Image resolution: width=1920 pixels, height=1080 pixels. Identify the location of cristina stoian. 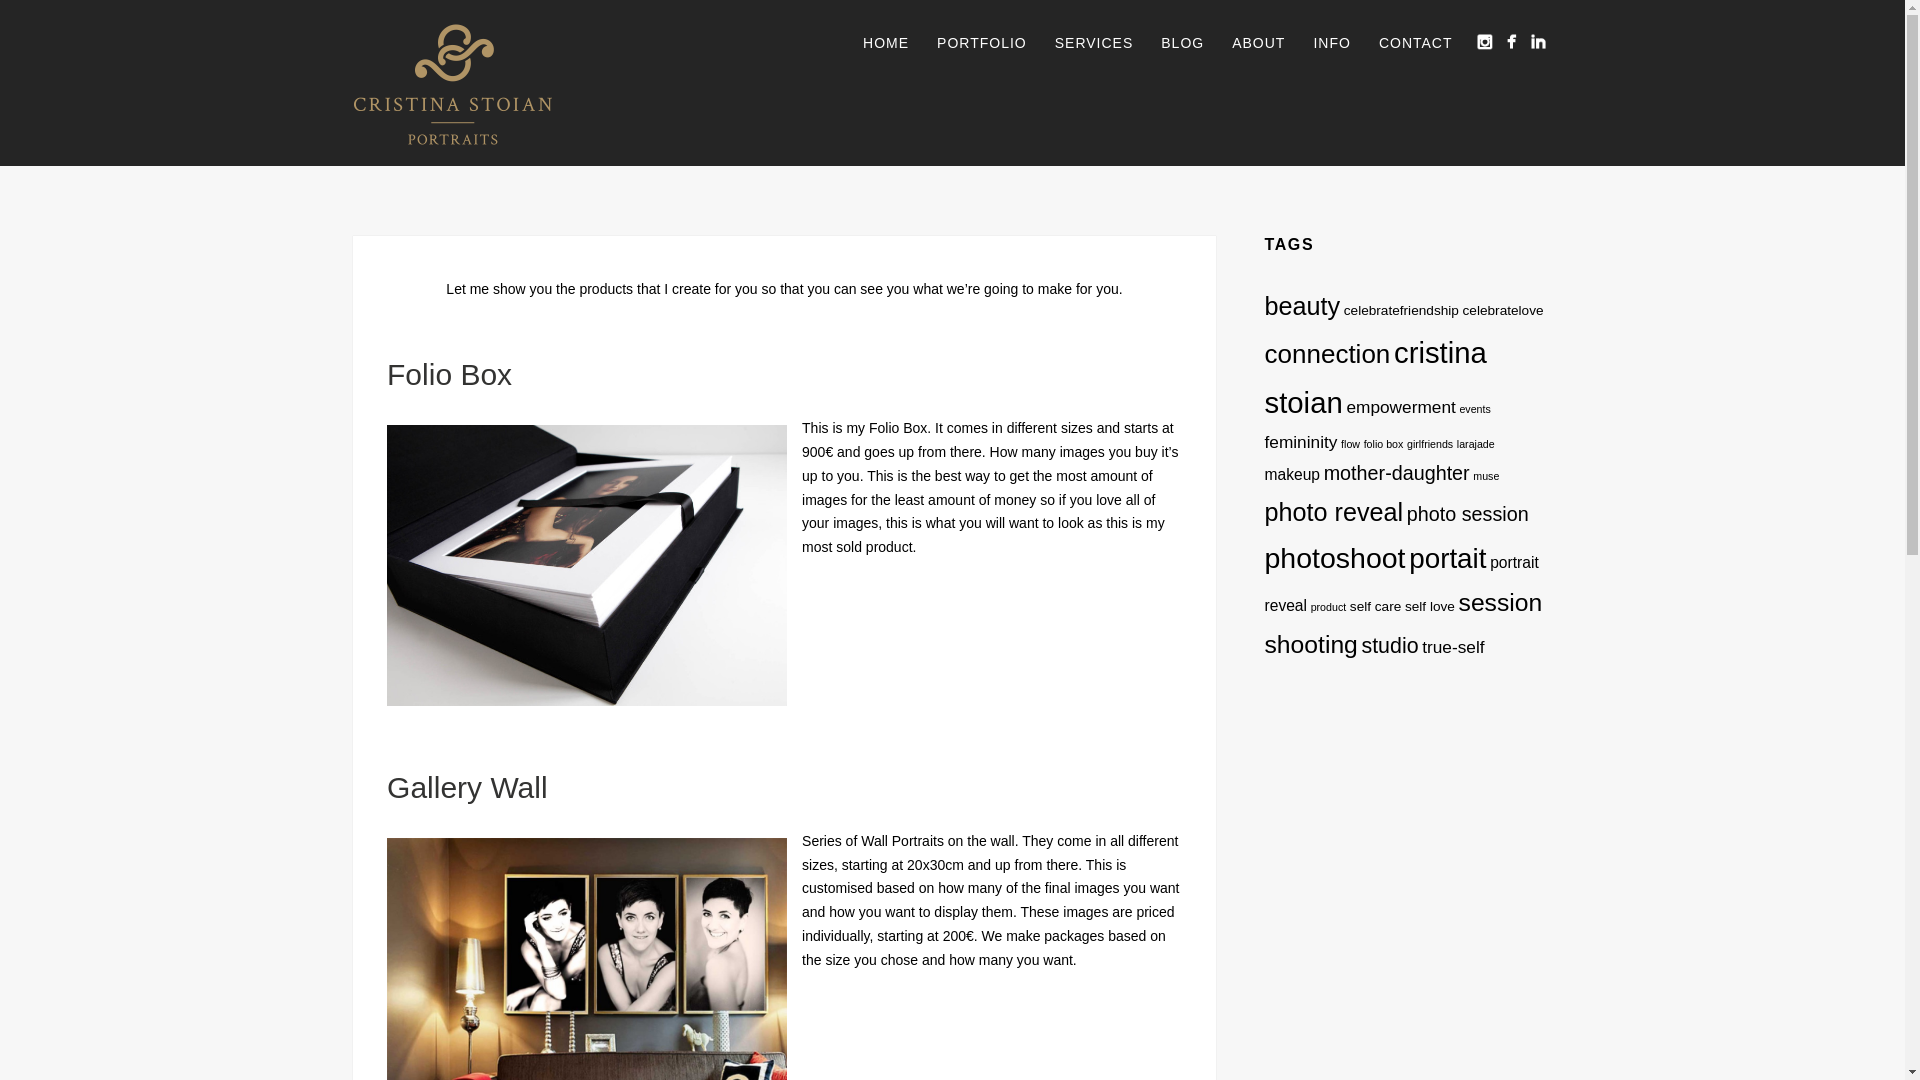
(1374, 377).